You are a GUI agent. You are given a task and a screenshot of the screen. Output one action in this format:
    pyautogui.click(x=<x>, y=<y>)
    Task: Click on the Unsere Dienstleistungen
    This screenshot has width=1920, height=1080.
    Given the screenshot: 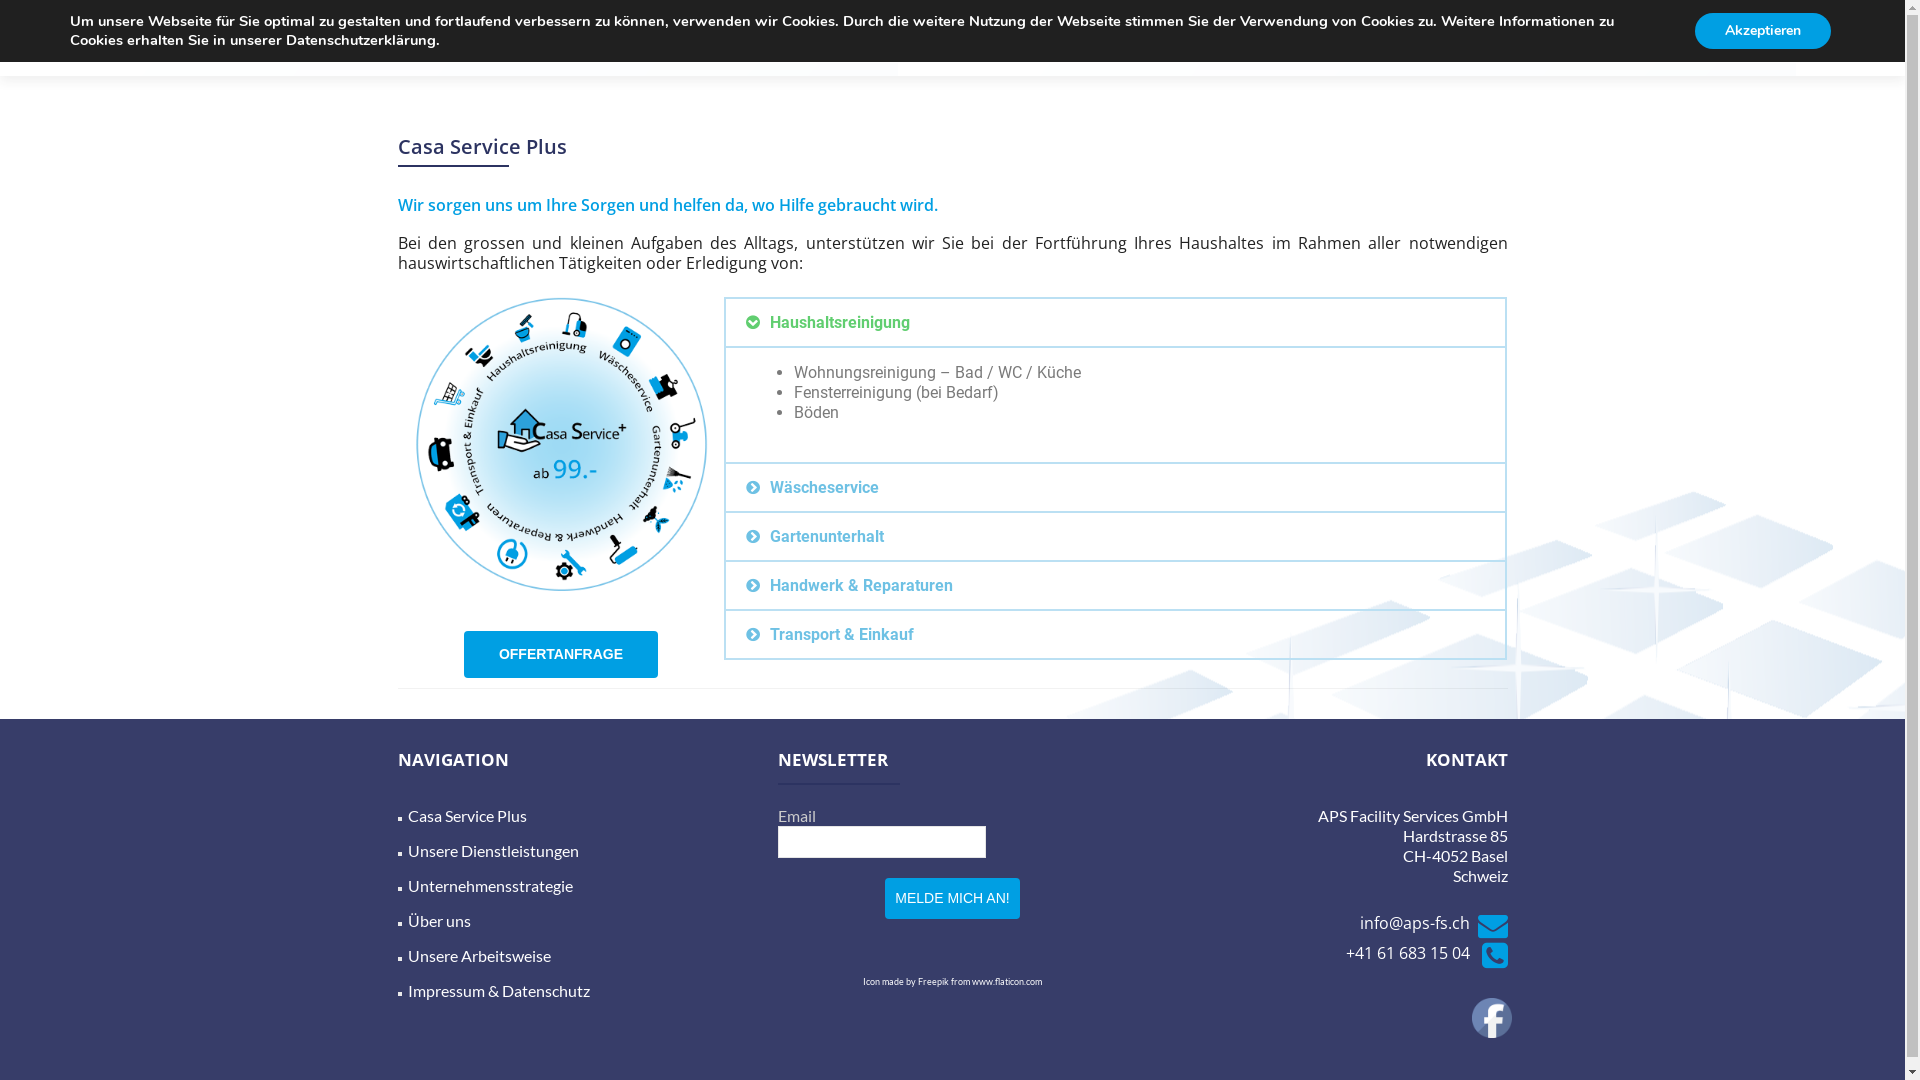 What is the action you would take?
    pyautogui.click(x=1107, y=38)
    